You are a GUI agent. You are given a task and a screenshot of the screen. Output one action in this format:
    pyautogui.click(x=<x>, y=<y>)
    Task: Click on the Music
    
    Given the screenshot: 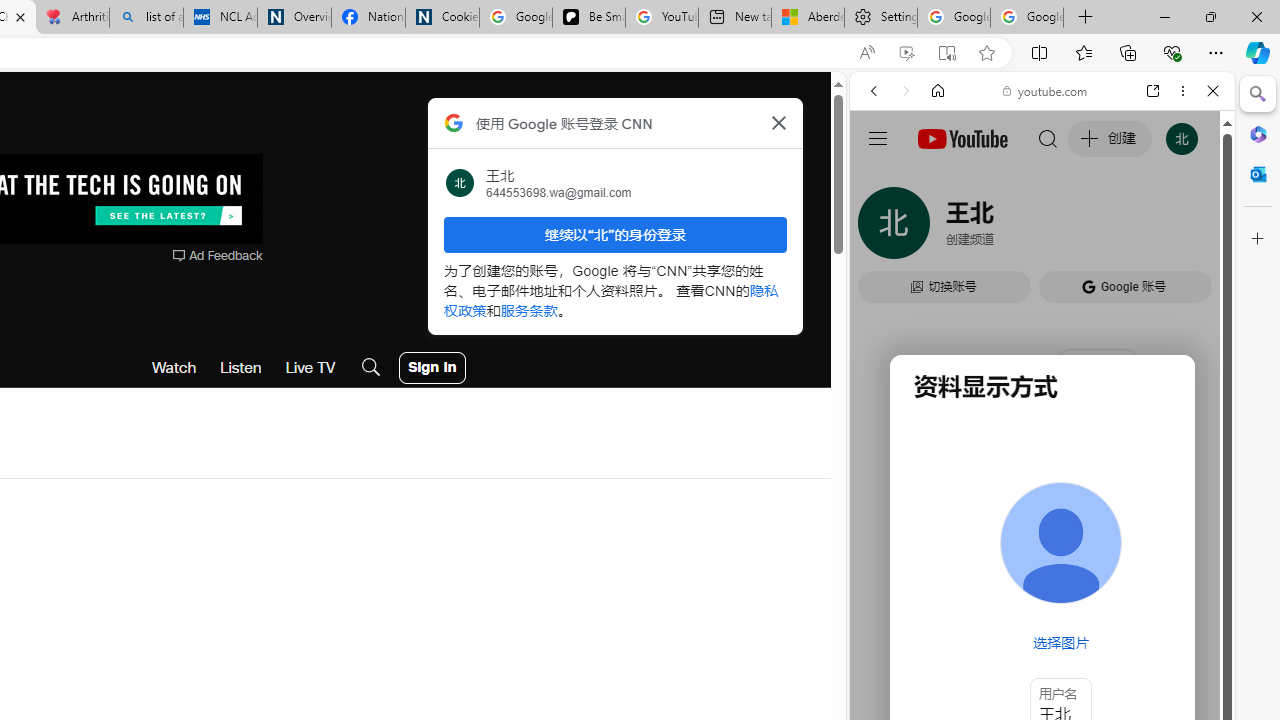 What is the action you would take?
    pyautogui.click(x=1042, y=544)
    